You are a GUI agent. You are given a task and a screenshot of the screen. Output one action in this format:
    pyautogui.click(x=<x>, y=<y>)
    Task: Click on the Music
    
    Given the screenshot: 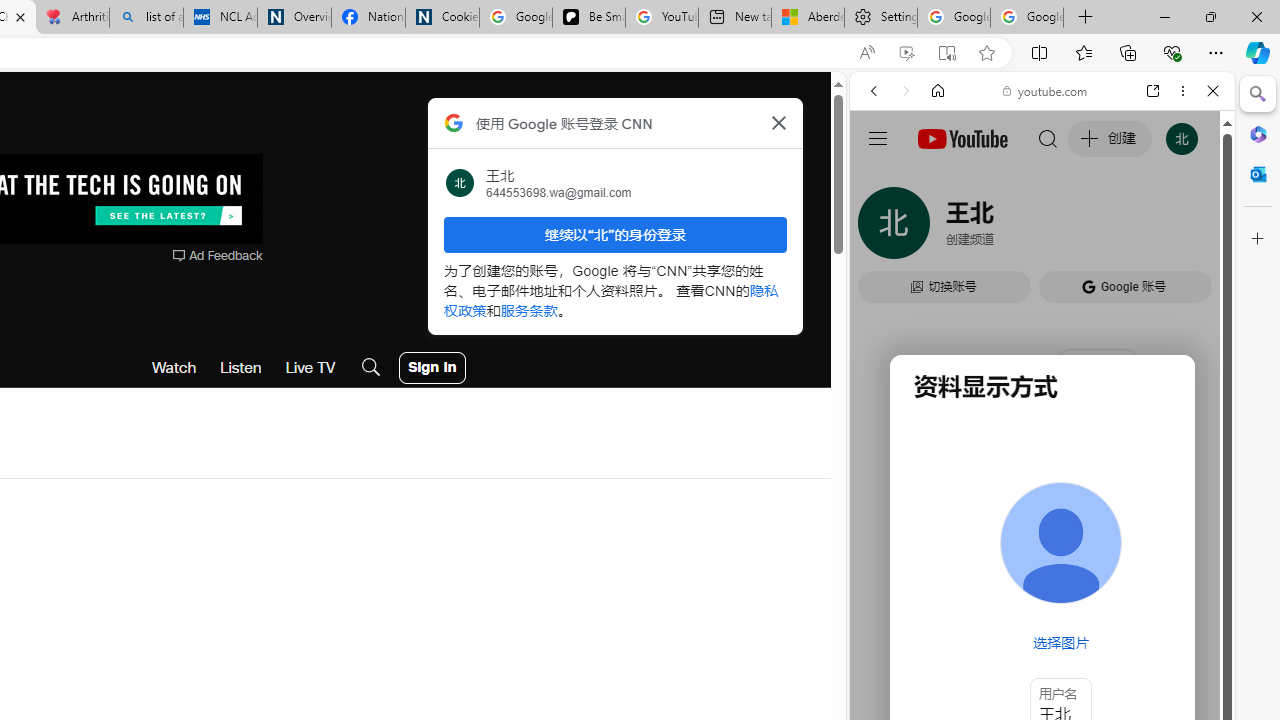 What is the action you would take?
    pyautogui.click(x=1042, y=544)
    